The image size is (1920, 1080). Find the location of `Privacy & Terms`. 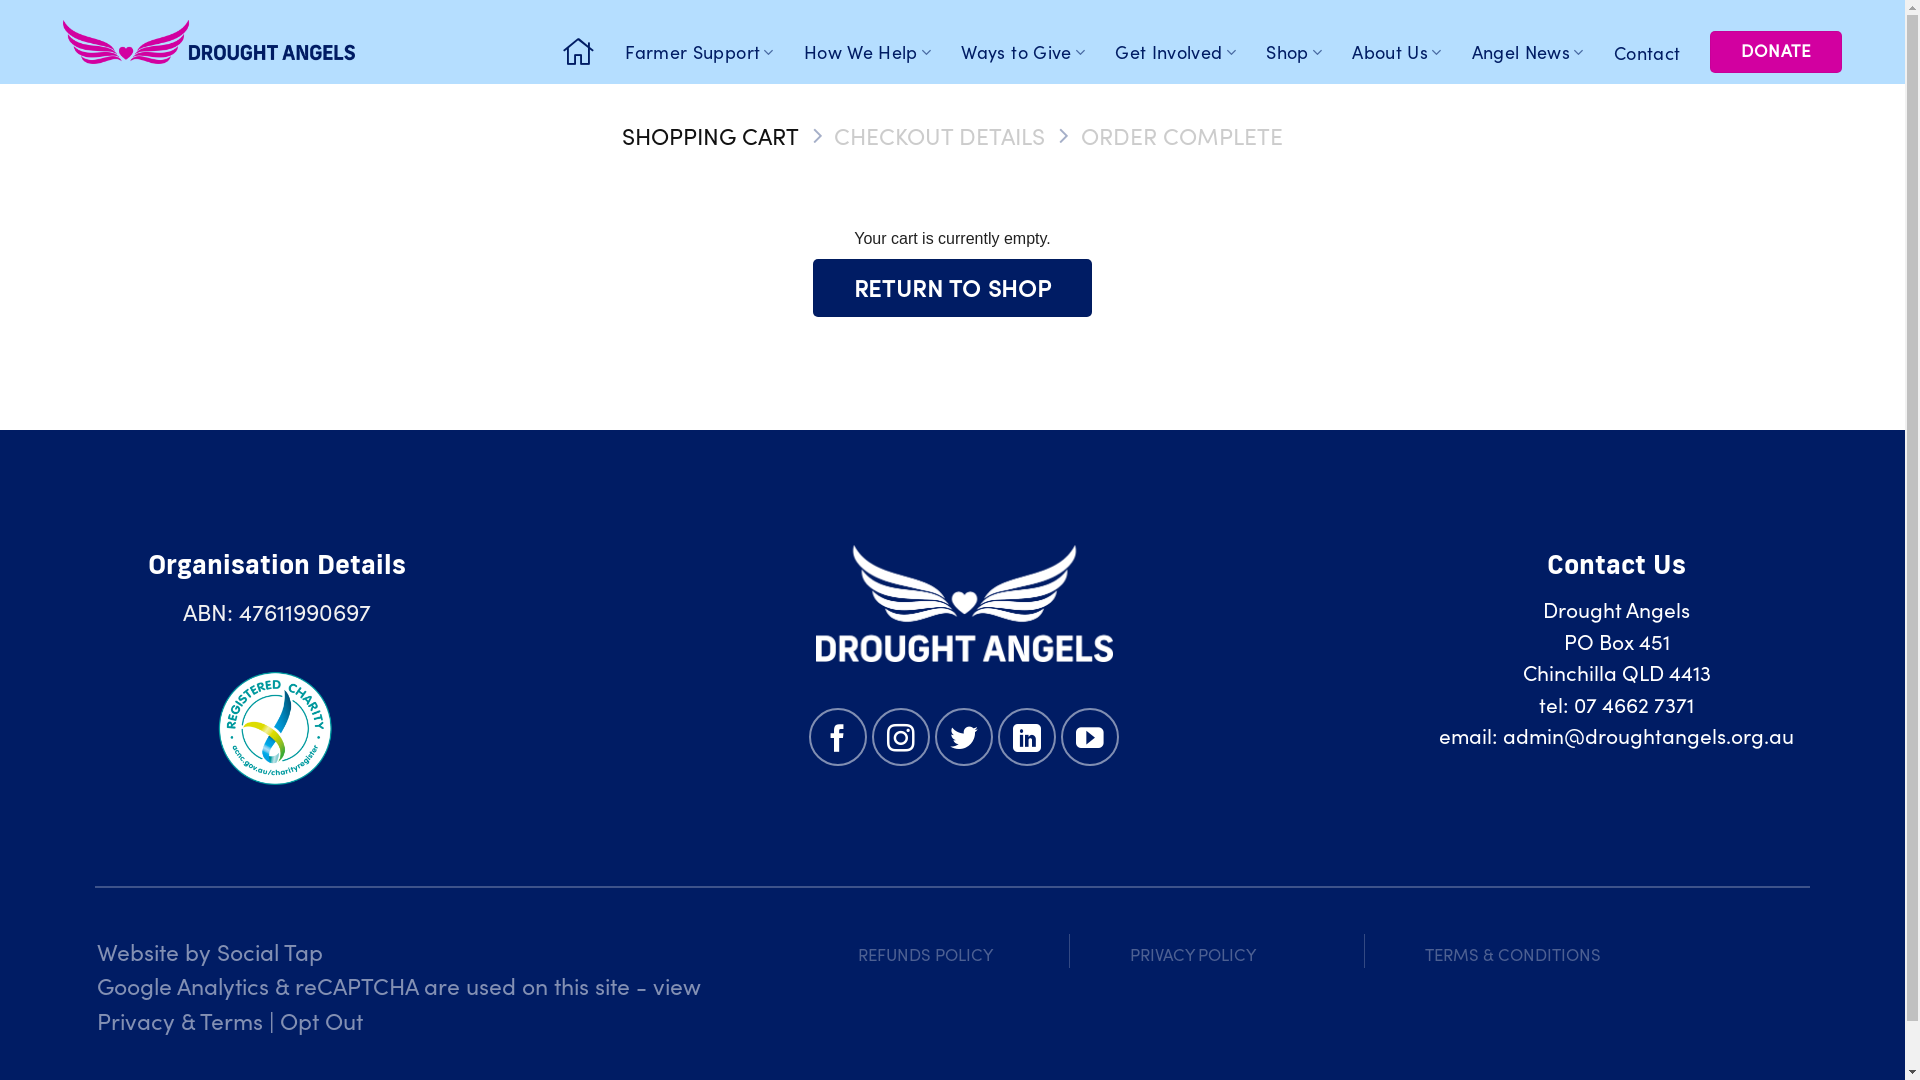

Privacy & Terms is located at coordinates (180, 1020).